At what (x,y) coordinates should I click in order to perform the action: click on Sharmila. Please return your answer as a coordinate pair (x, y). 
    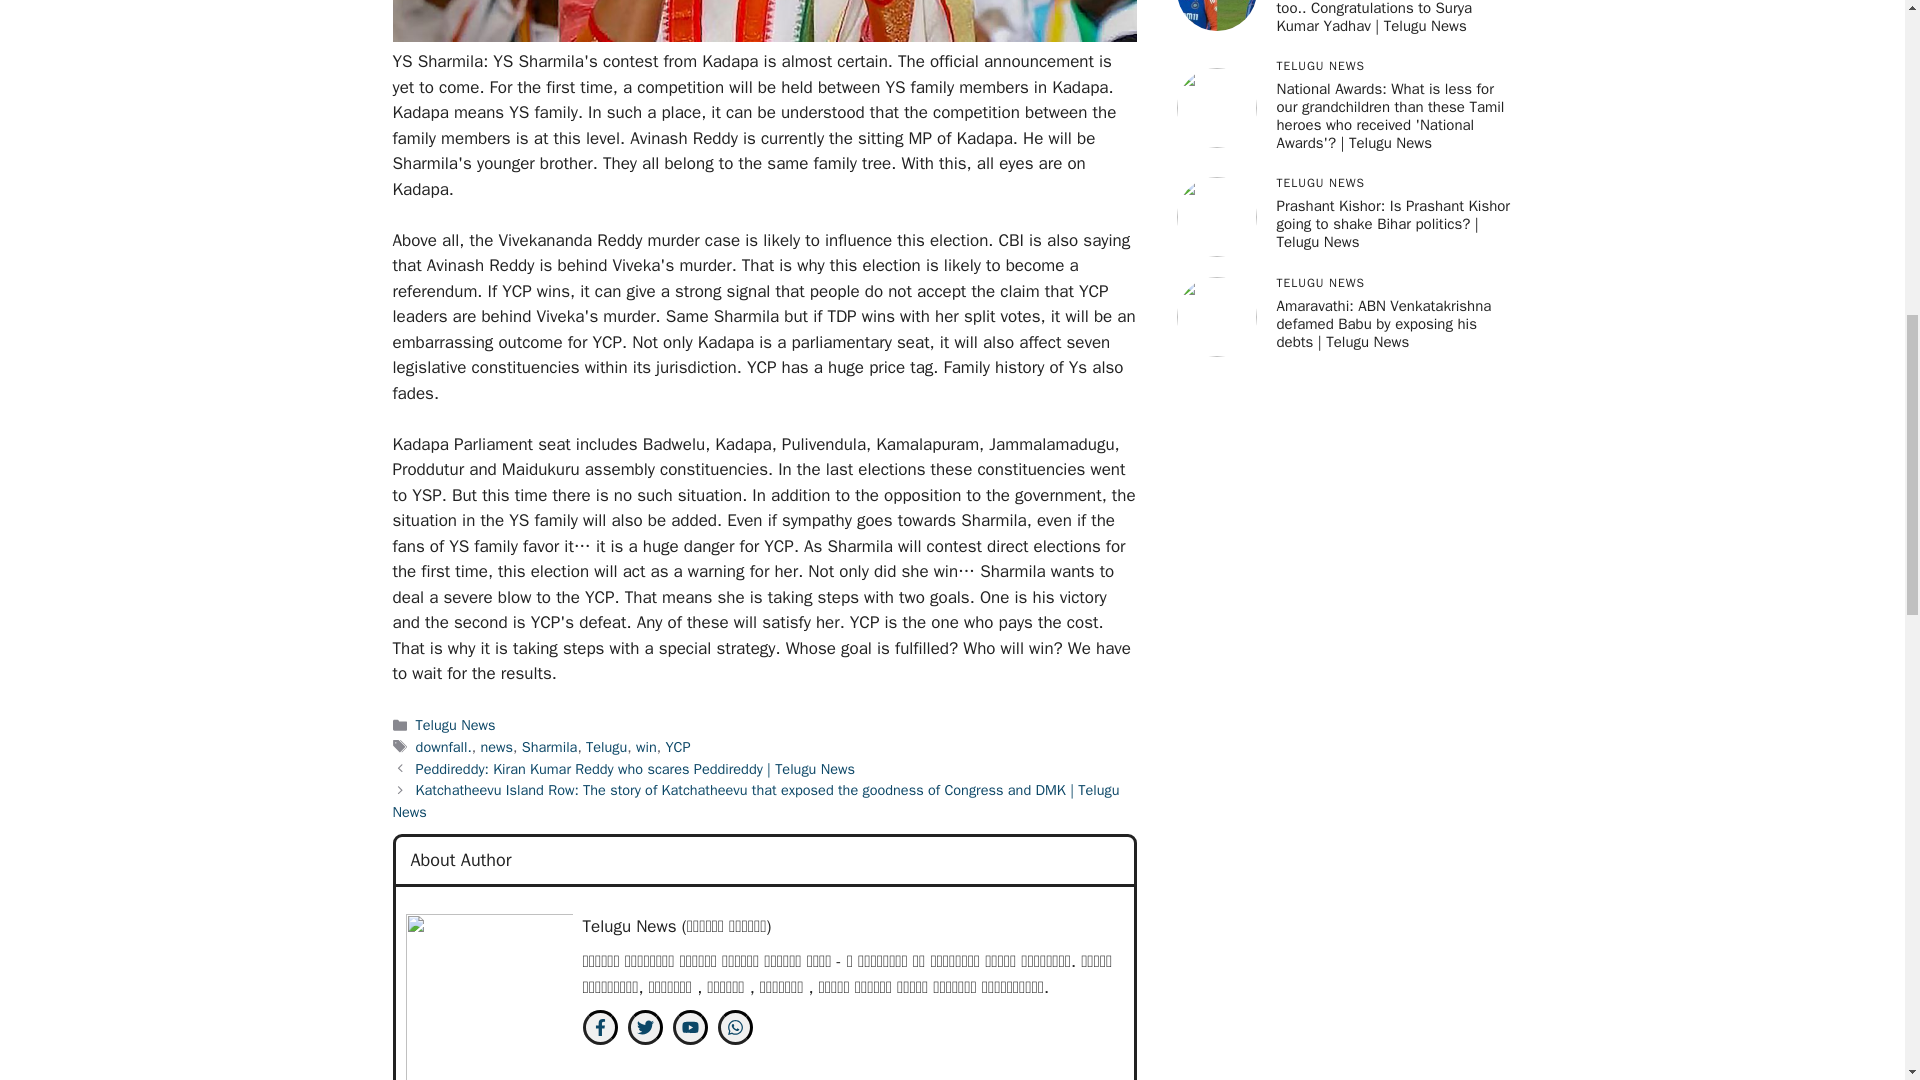
    Looking at the image, I should click on (550, 746).